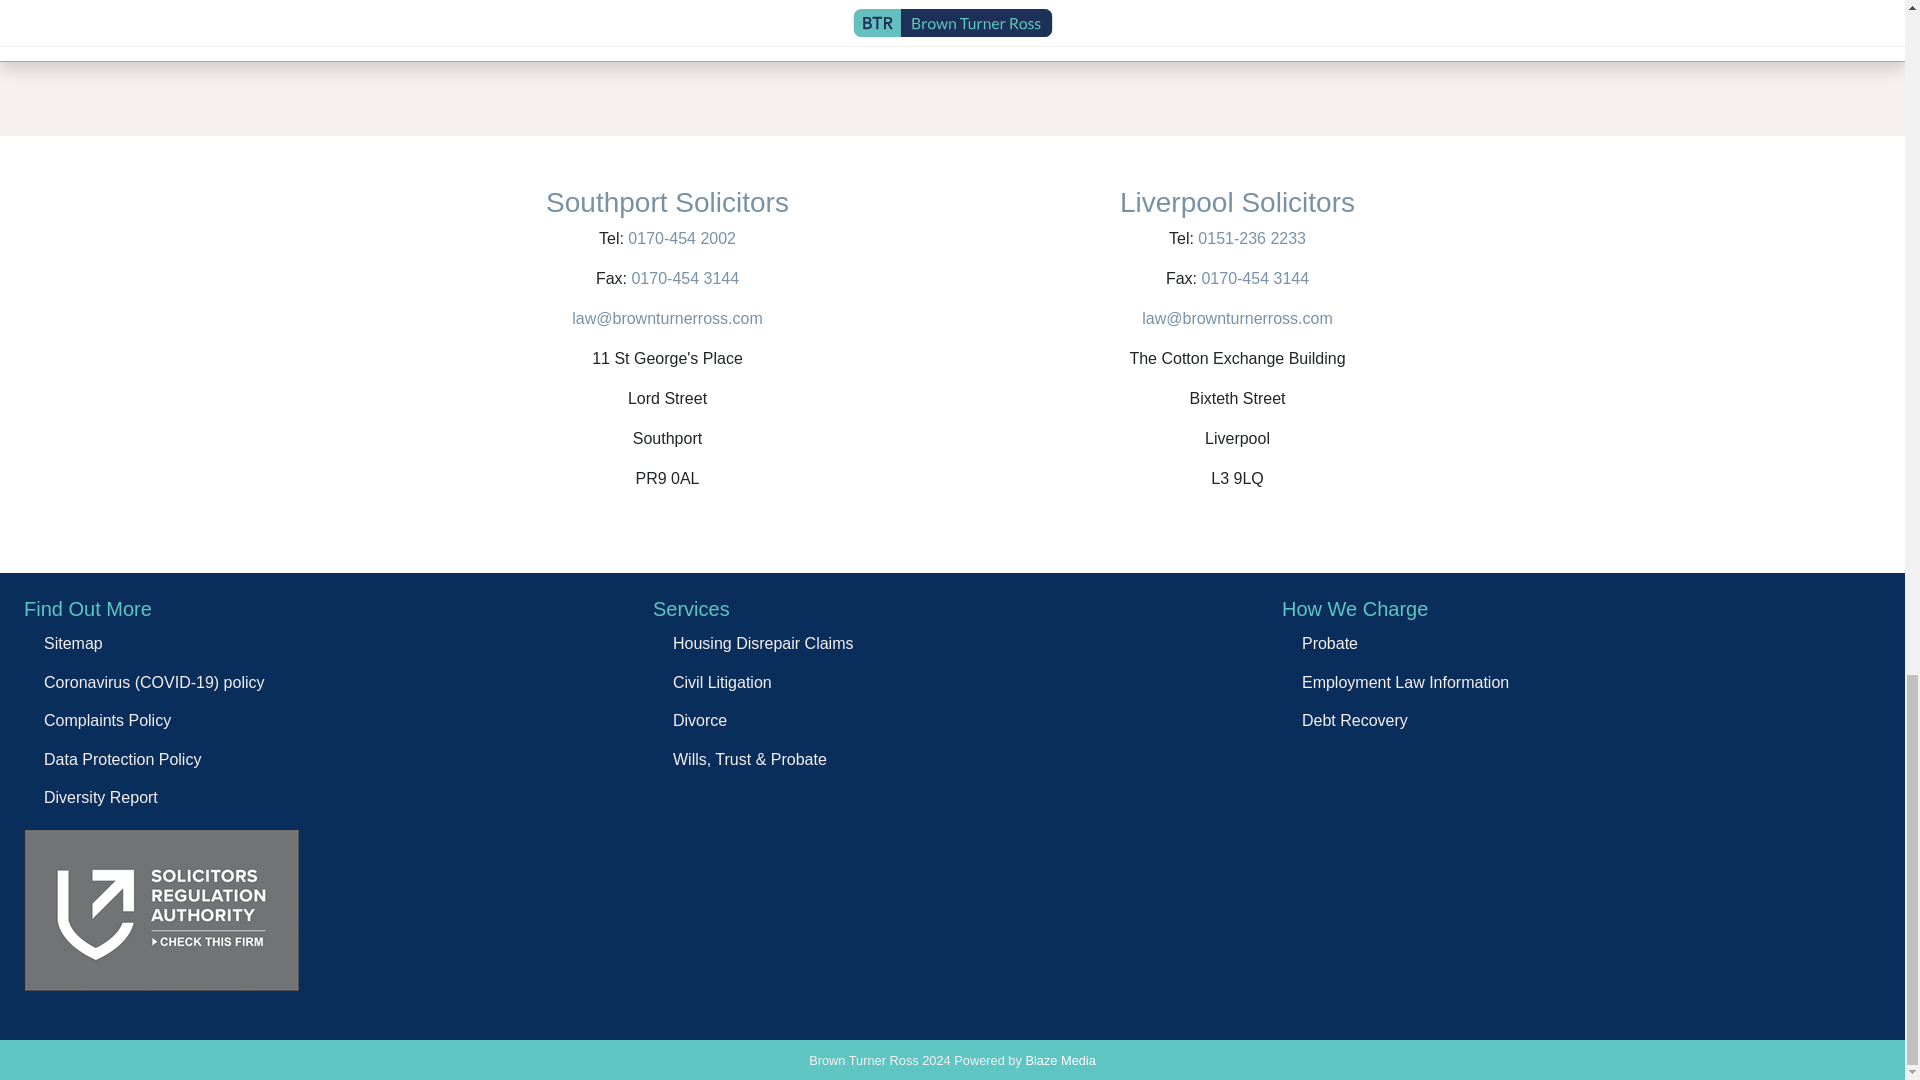 The height and width of the screenshot is (1080, 1920). Describe the element at coordinates (680, 238) in the screenshot. I see `0170-454 2002` at that location.